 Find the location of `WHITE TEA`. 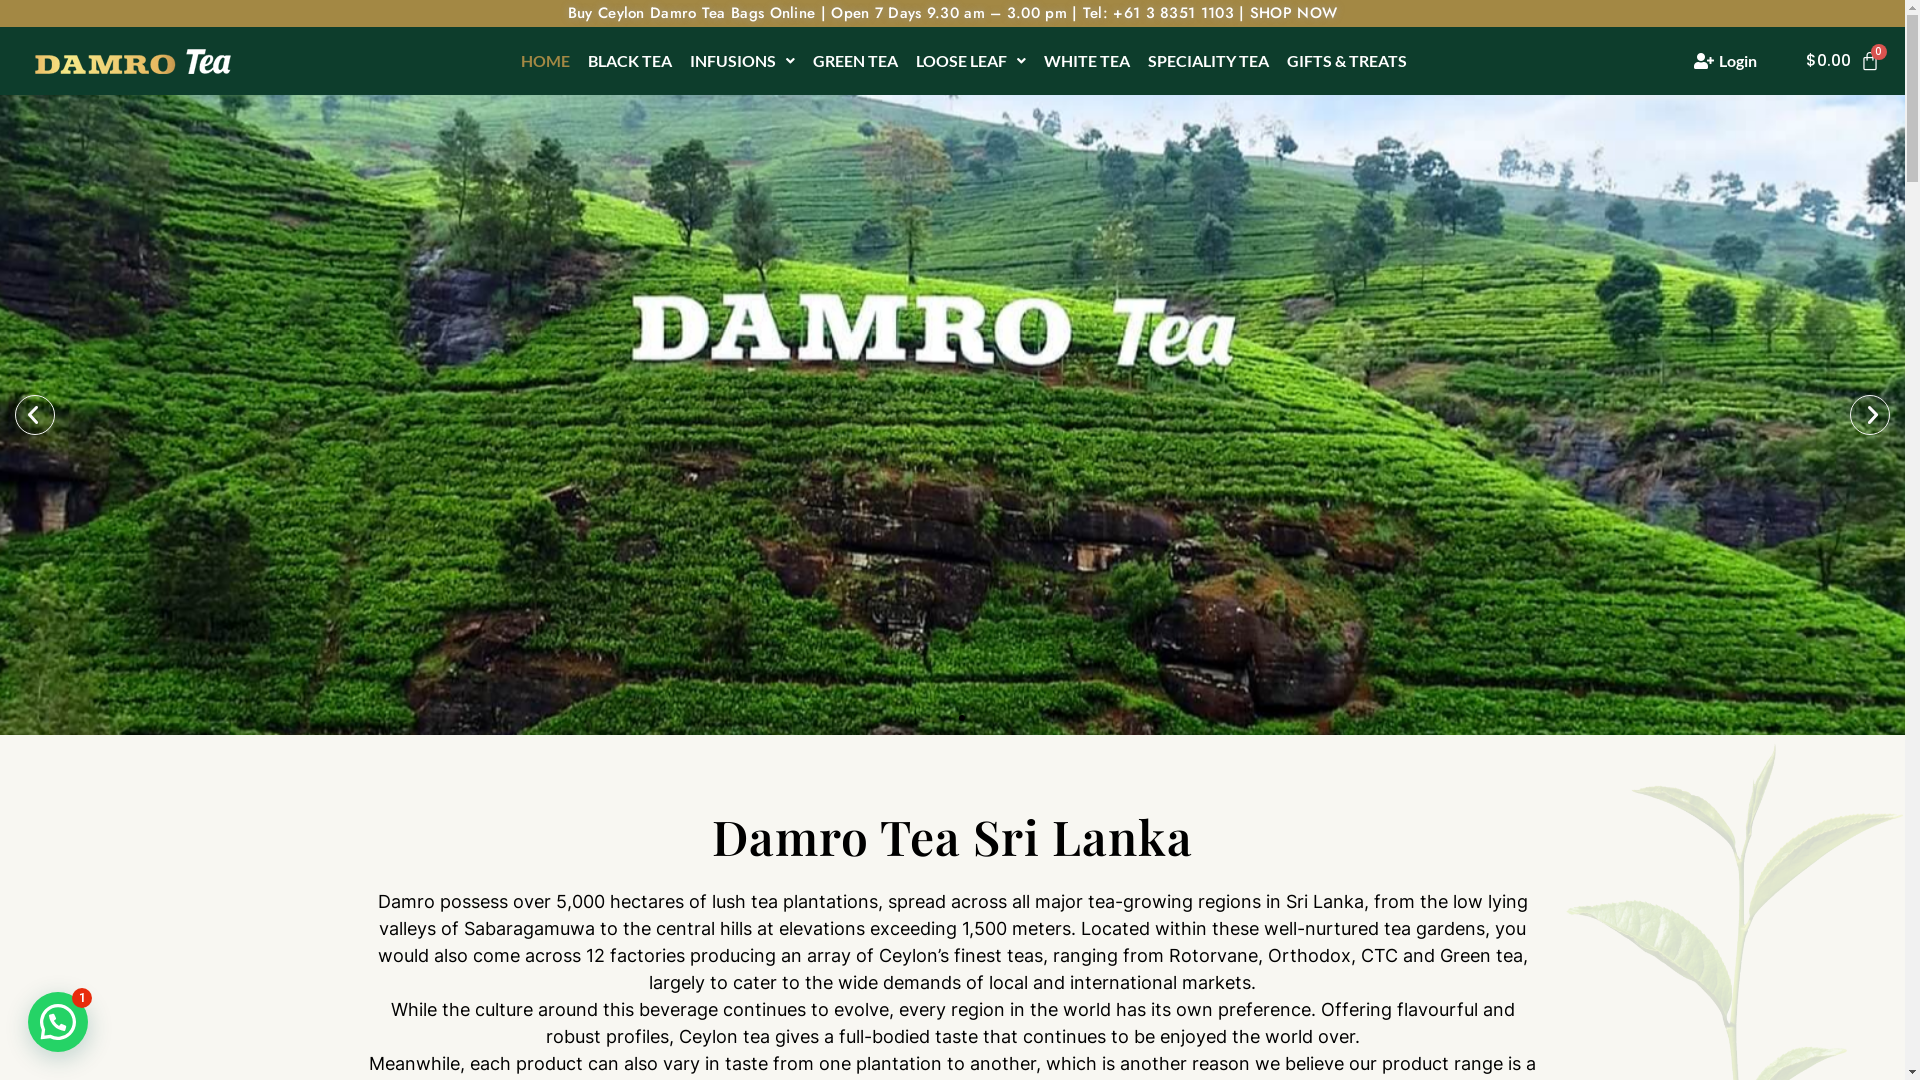

WHITE TEA is located at coordinates (1087, 61).